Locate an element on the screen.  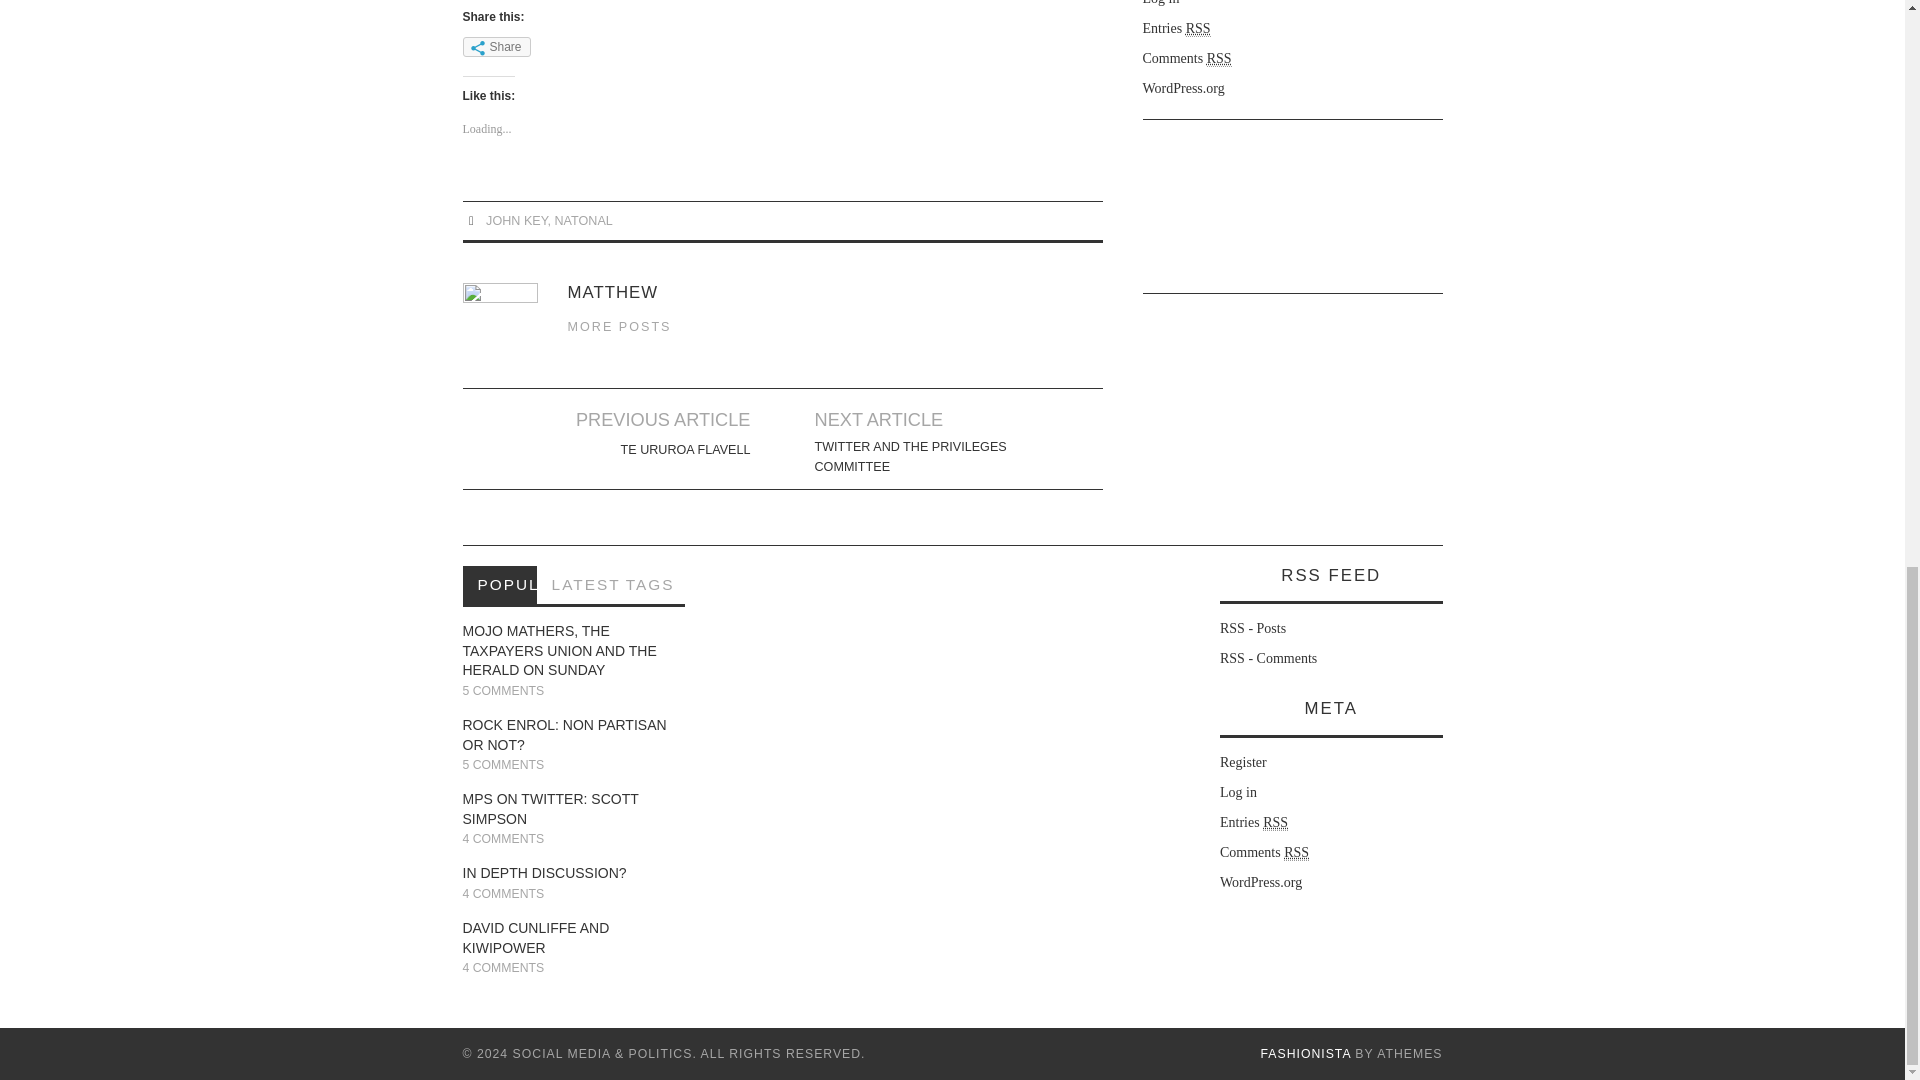
Share is located at coordinates (496, 46).